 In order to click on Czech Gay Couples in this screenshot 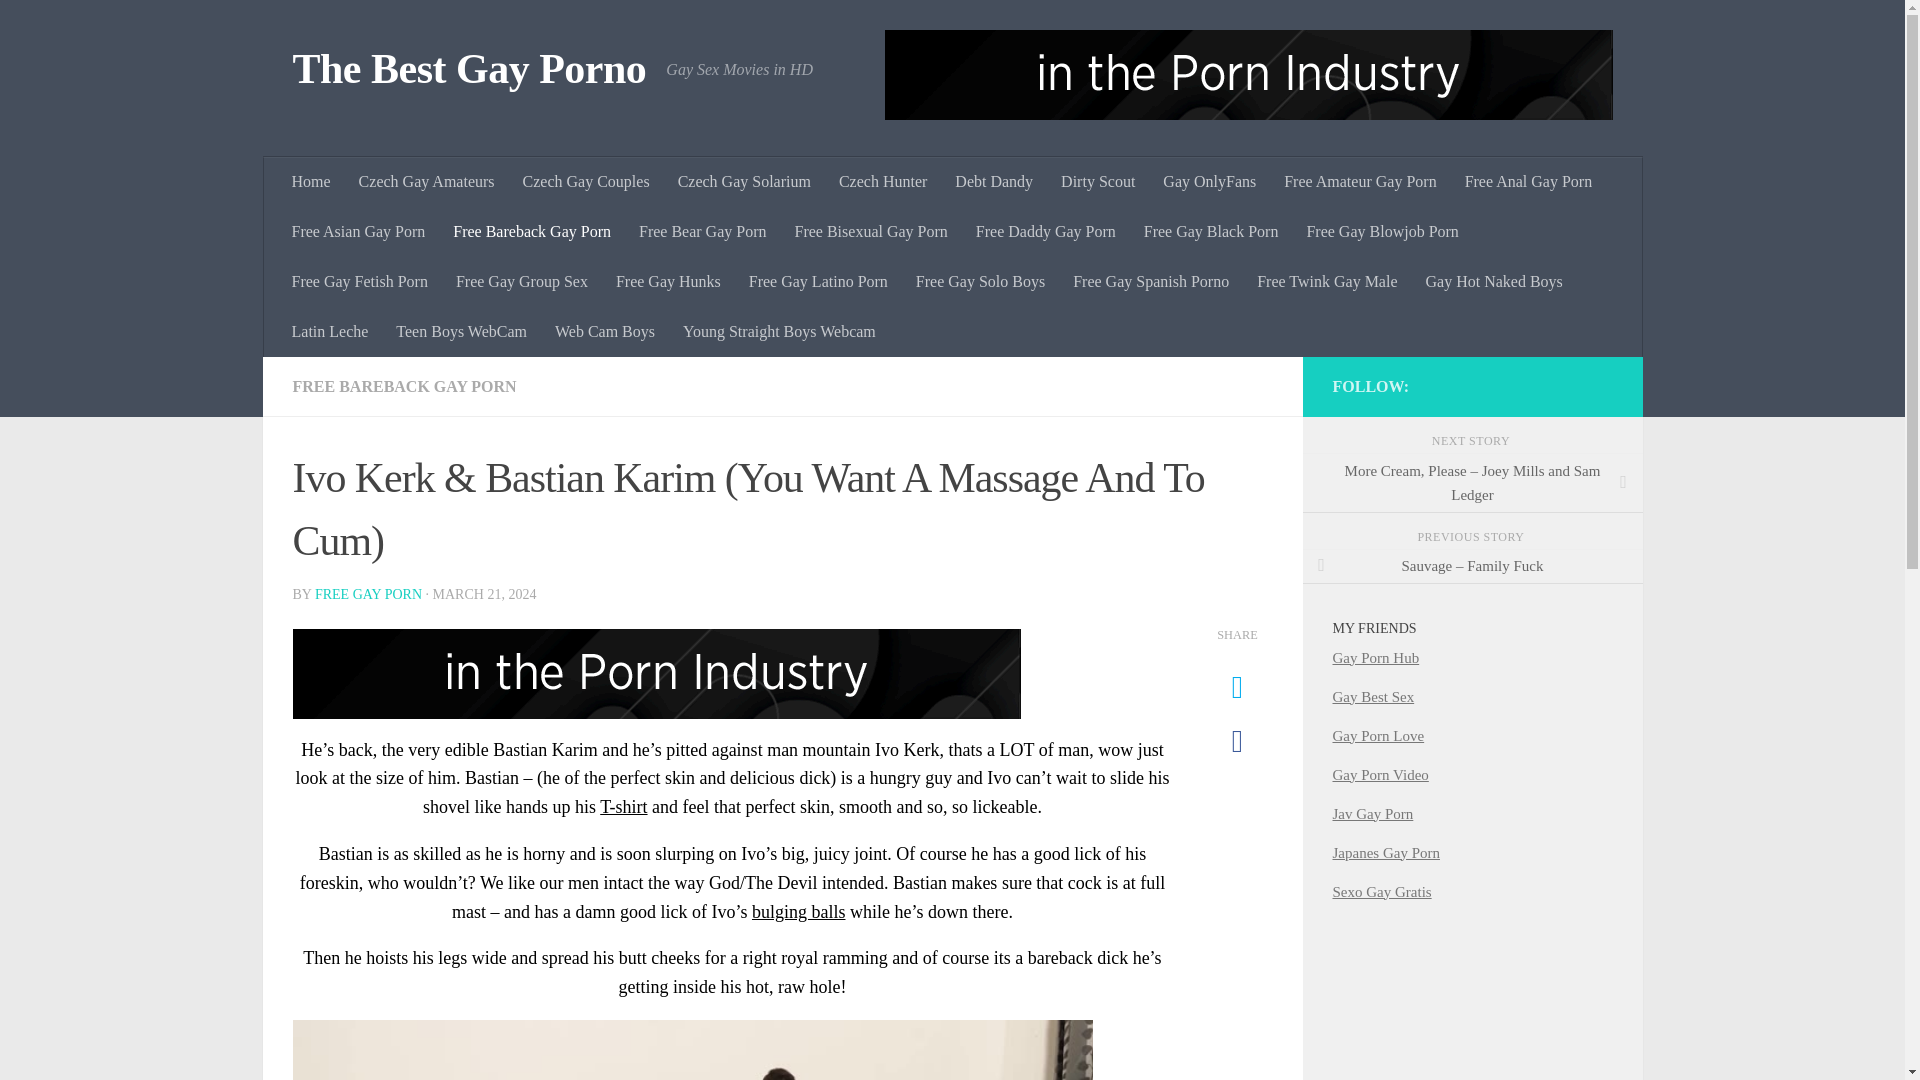, I will do `click(586, 182)`.